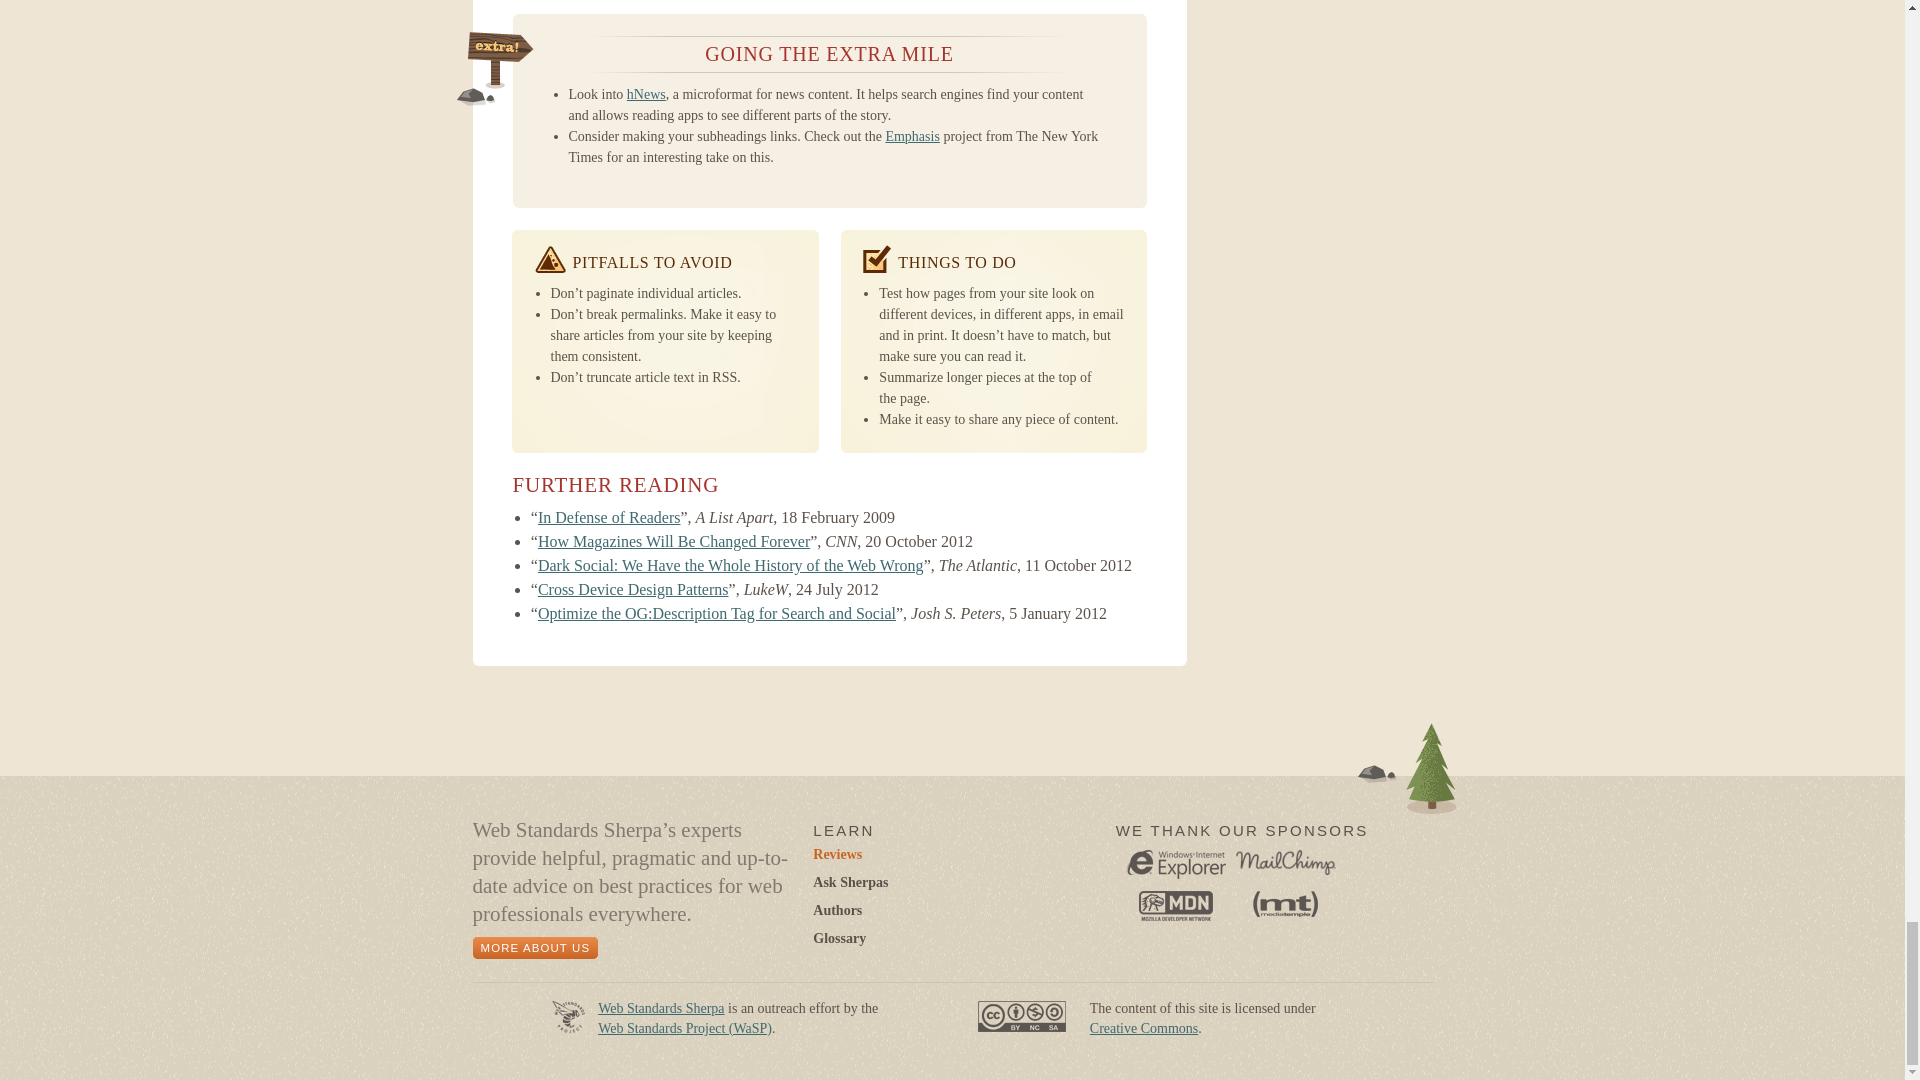 Image resolution: width=1920 pixels, height=1080 pixels. I want to click on In Defense of Readers, so click(609, 516).